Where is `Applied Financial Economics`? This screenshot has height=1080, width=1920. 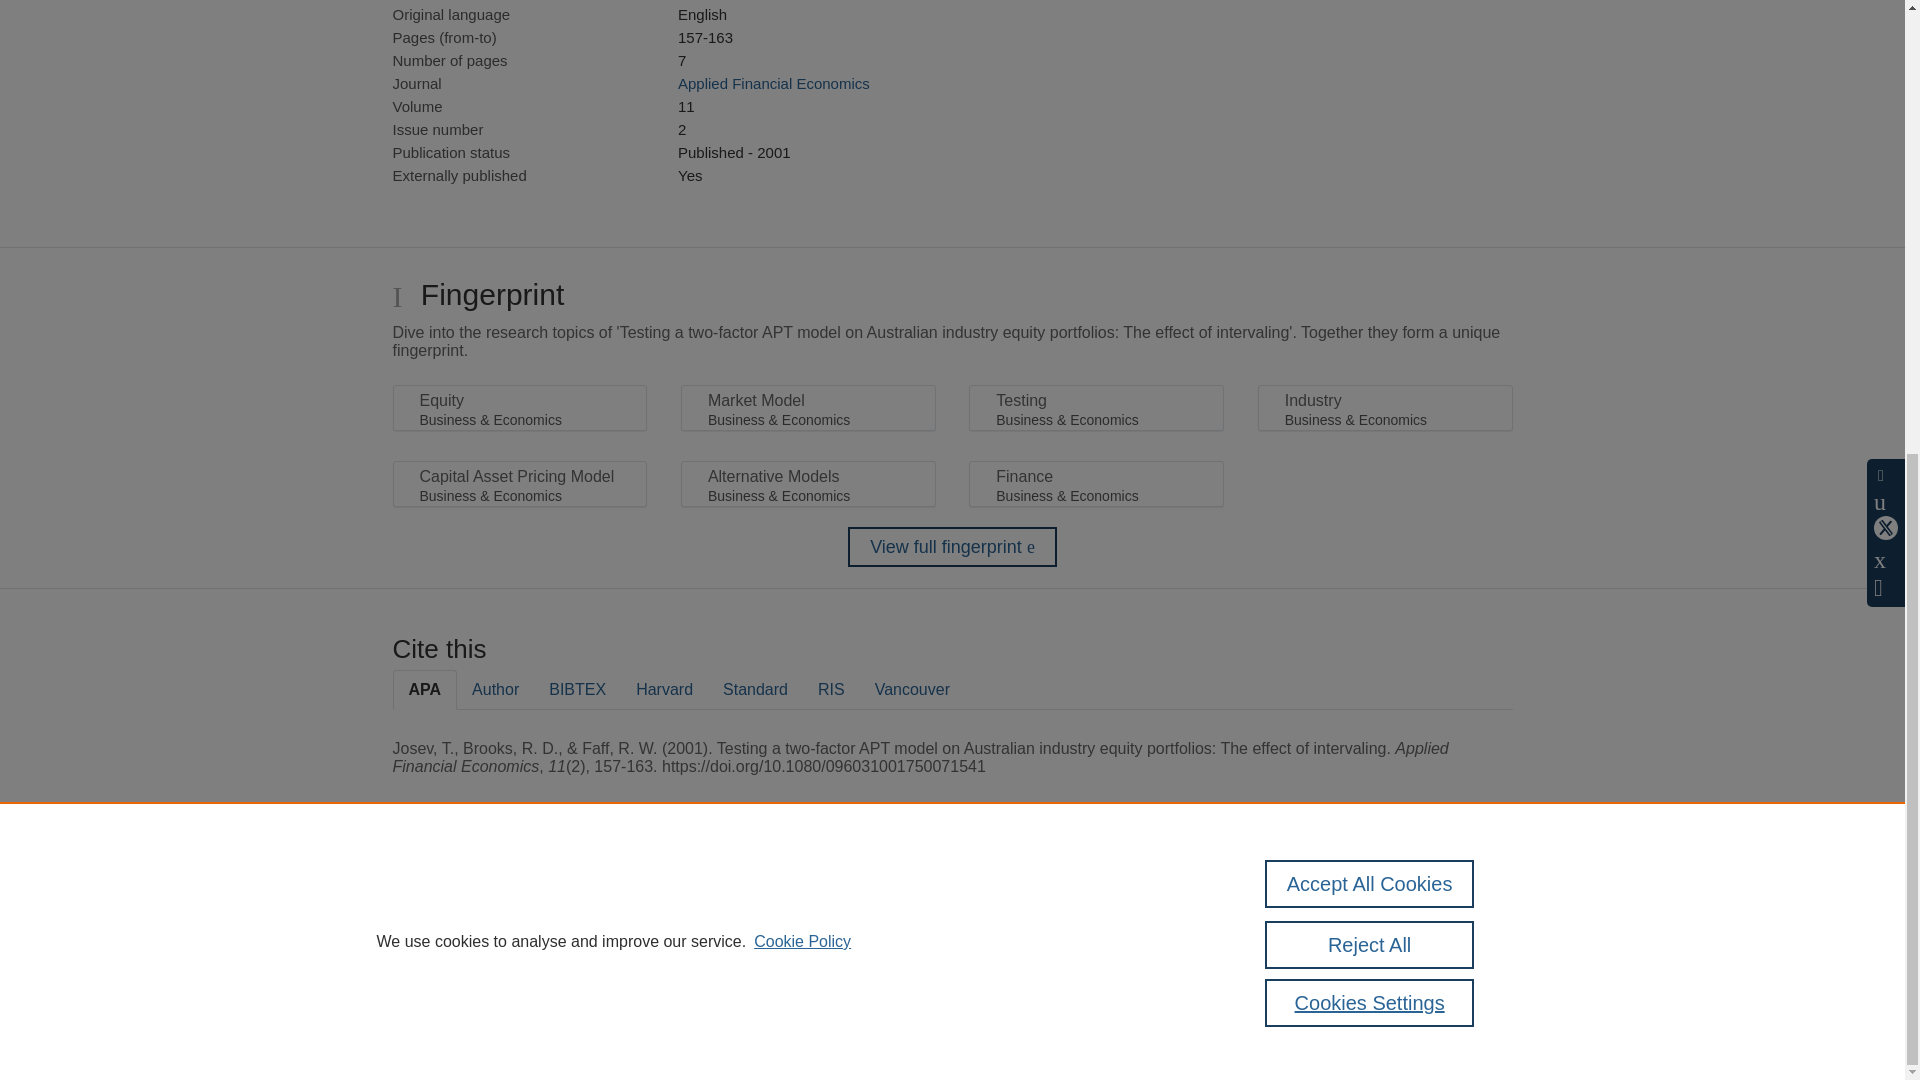 Applied Financial Economics is located at coordinates (773, 82).